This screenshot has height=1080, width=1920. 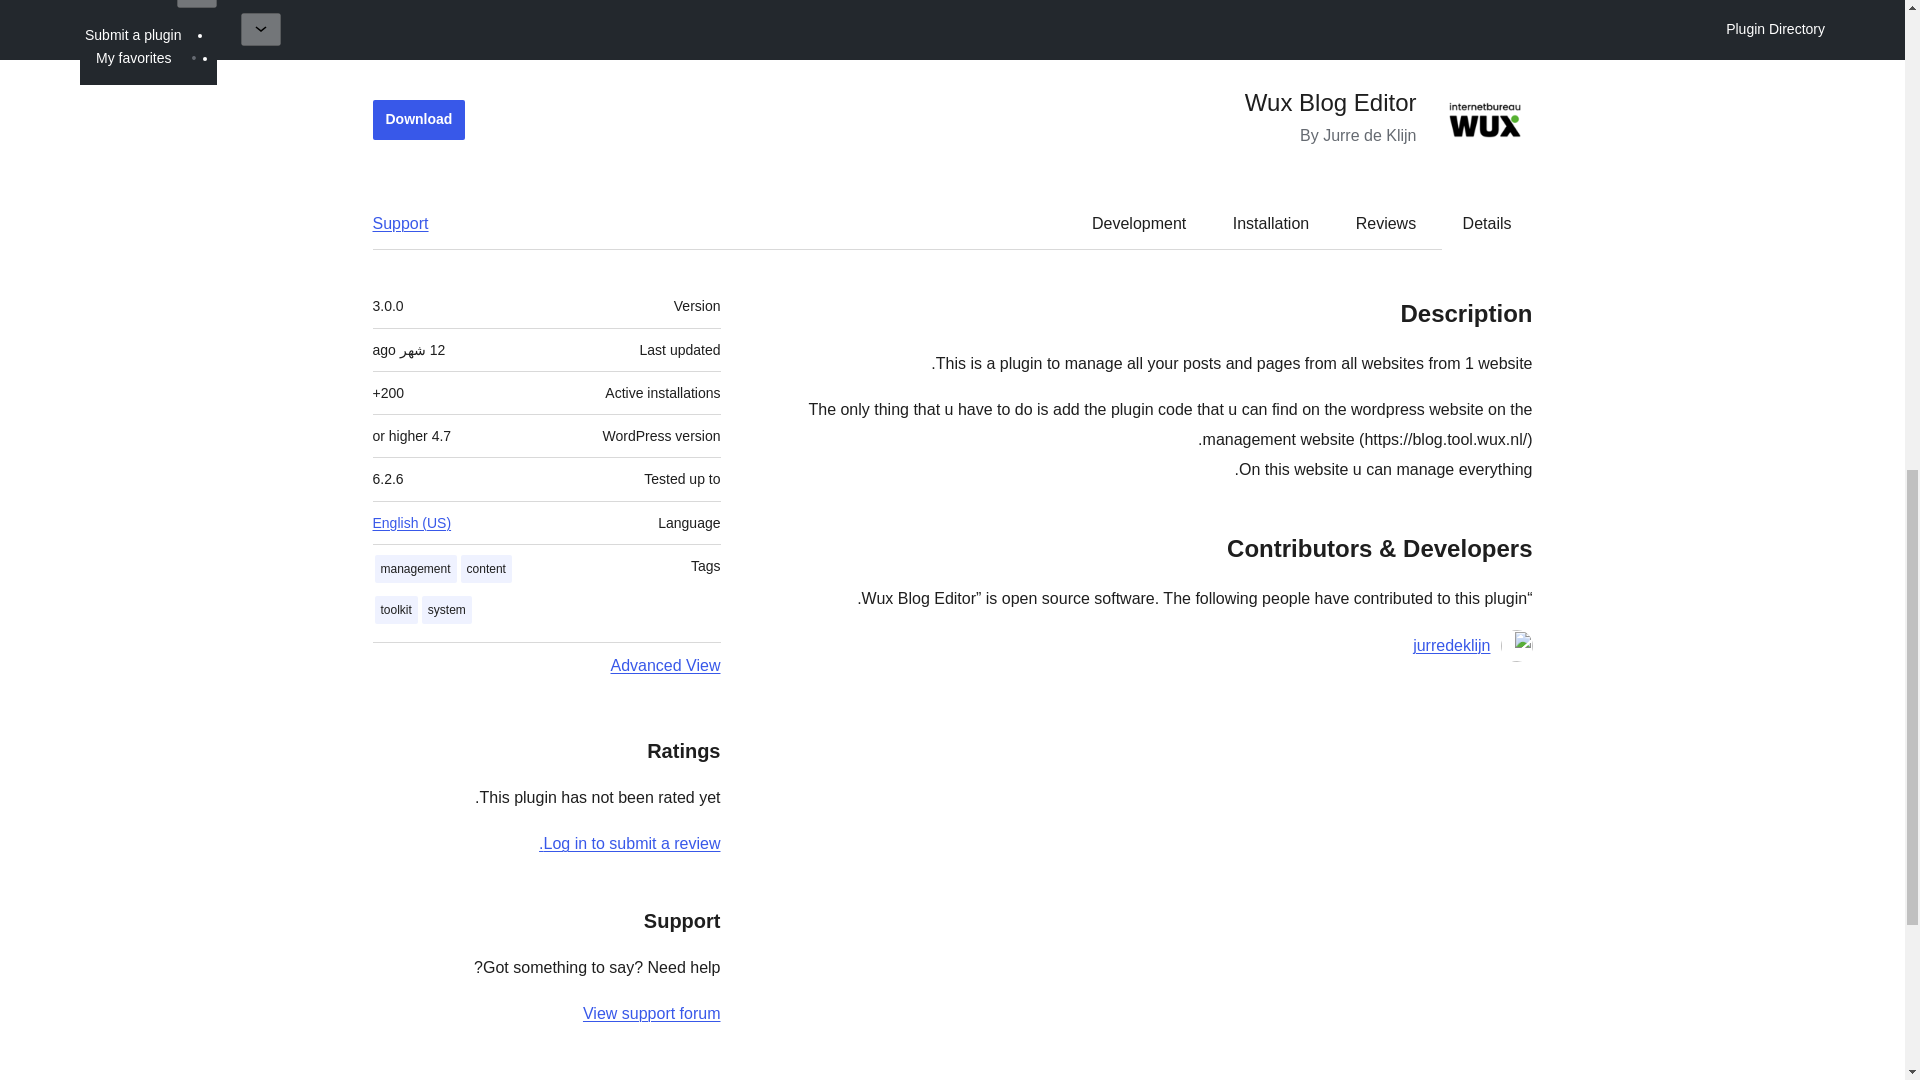 What do you see at coordinates (415, 570) in the screenshot?
I see `management` at bounding box center [415, 570].